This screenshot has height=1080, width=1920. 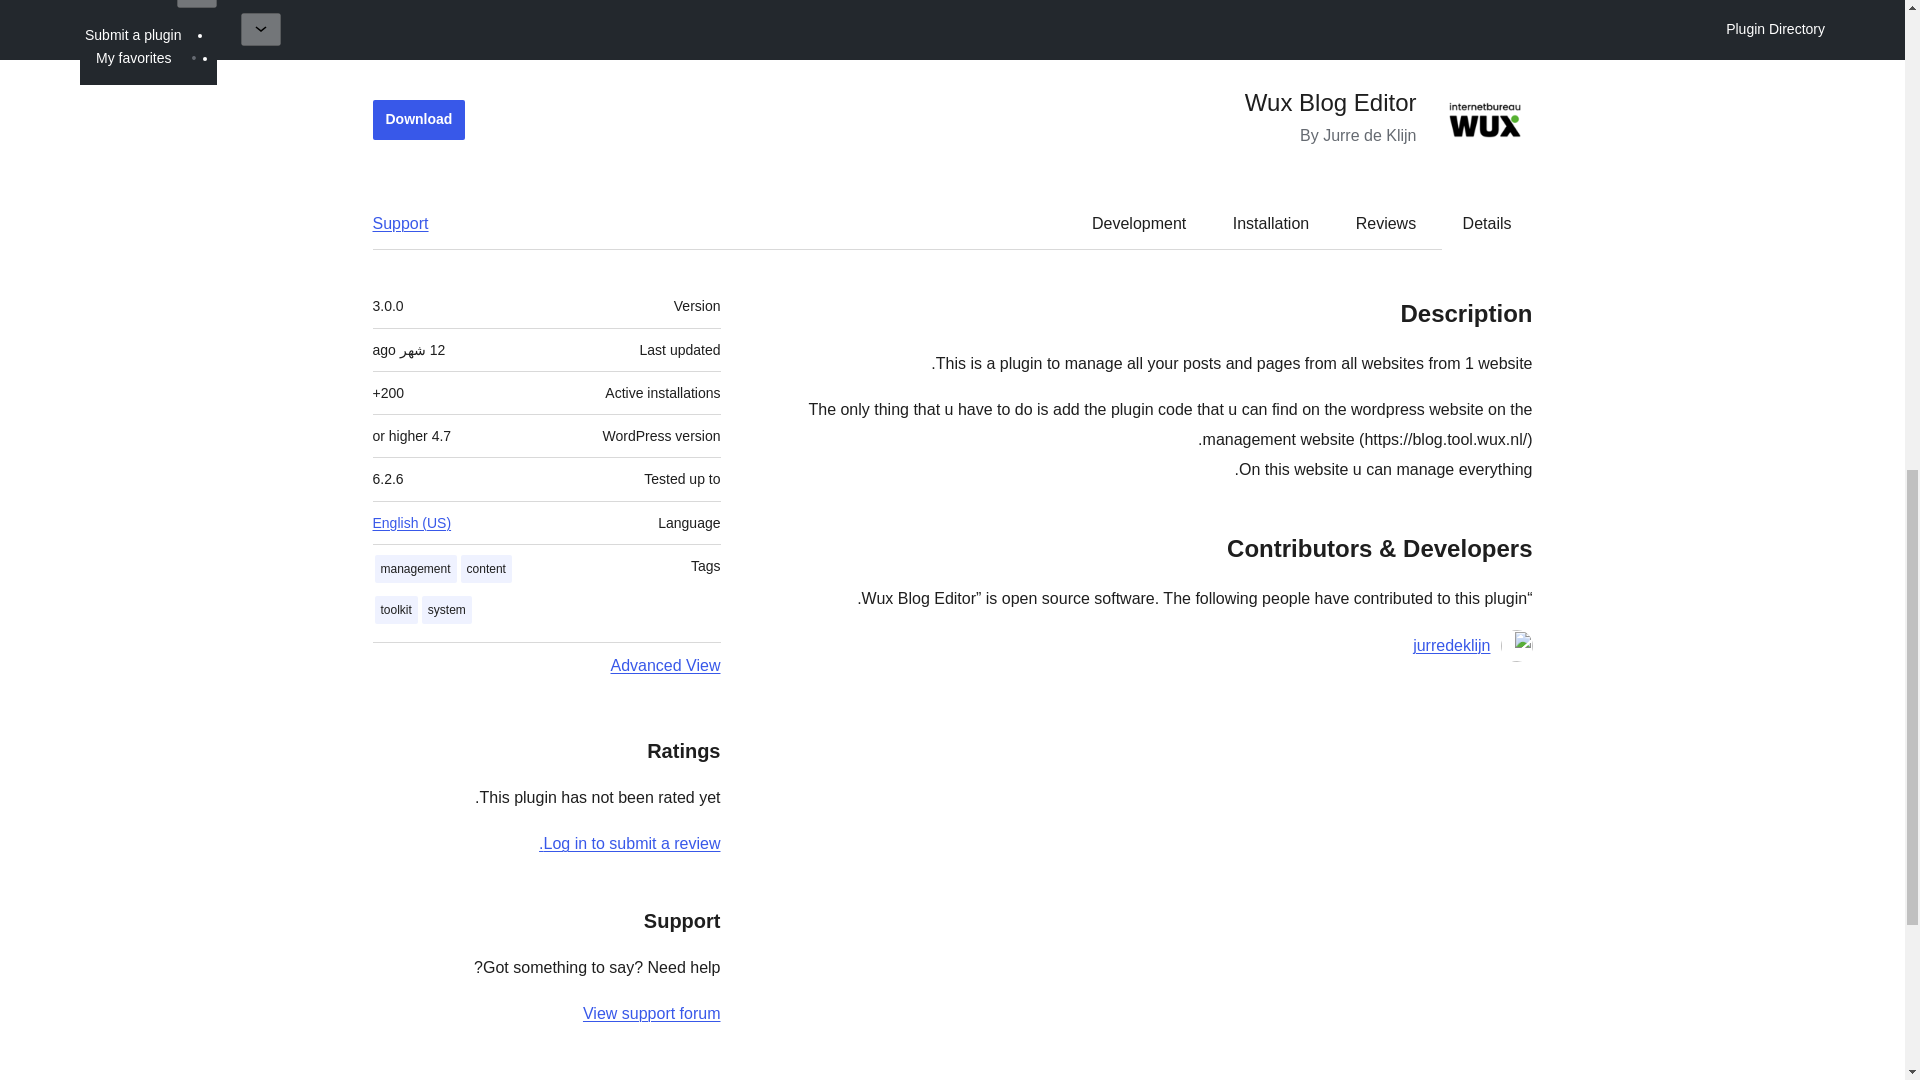 What do you see at coordinates (415, 570) in the screenshot?
I see `management` at bounding box center [415, 570].